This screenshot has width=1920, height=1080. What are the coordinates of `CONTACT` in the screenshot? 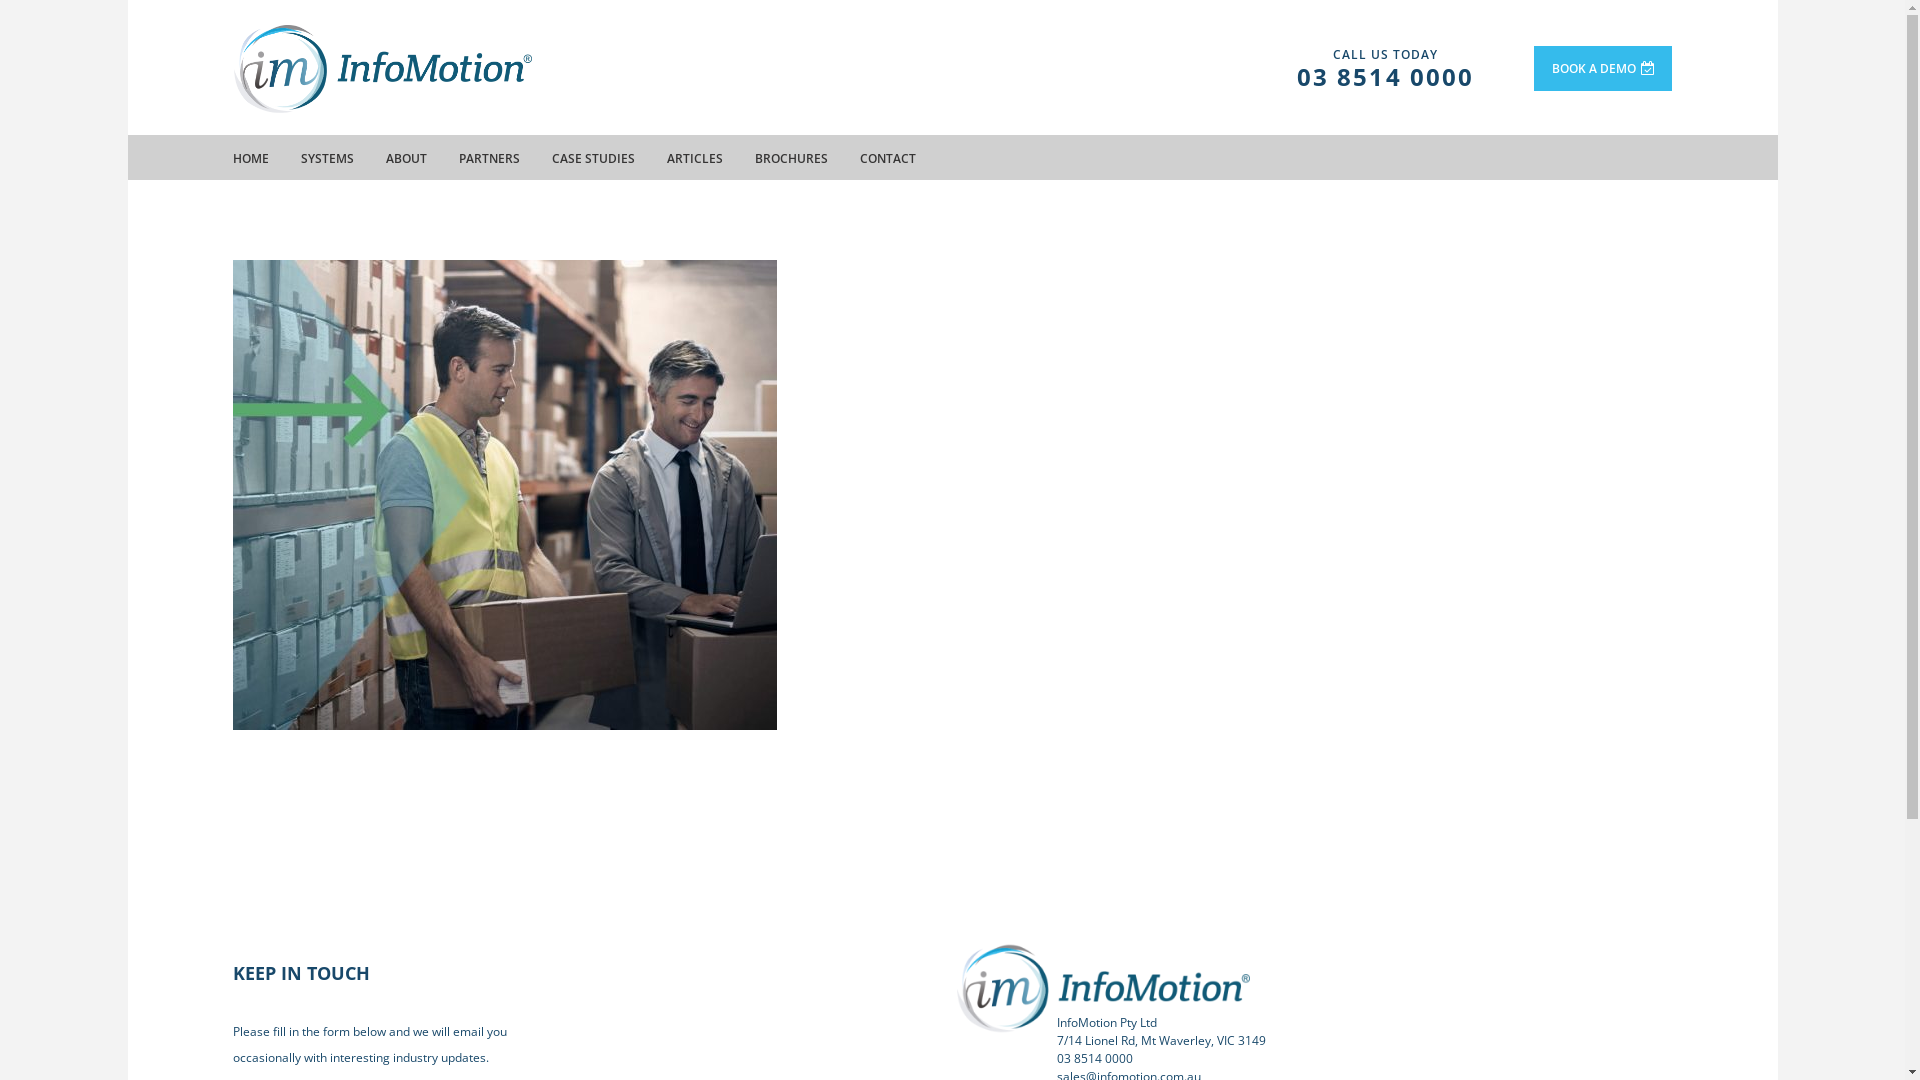 It's located at (888, 158).